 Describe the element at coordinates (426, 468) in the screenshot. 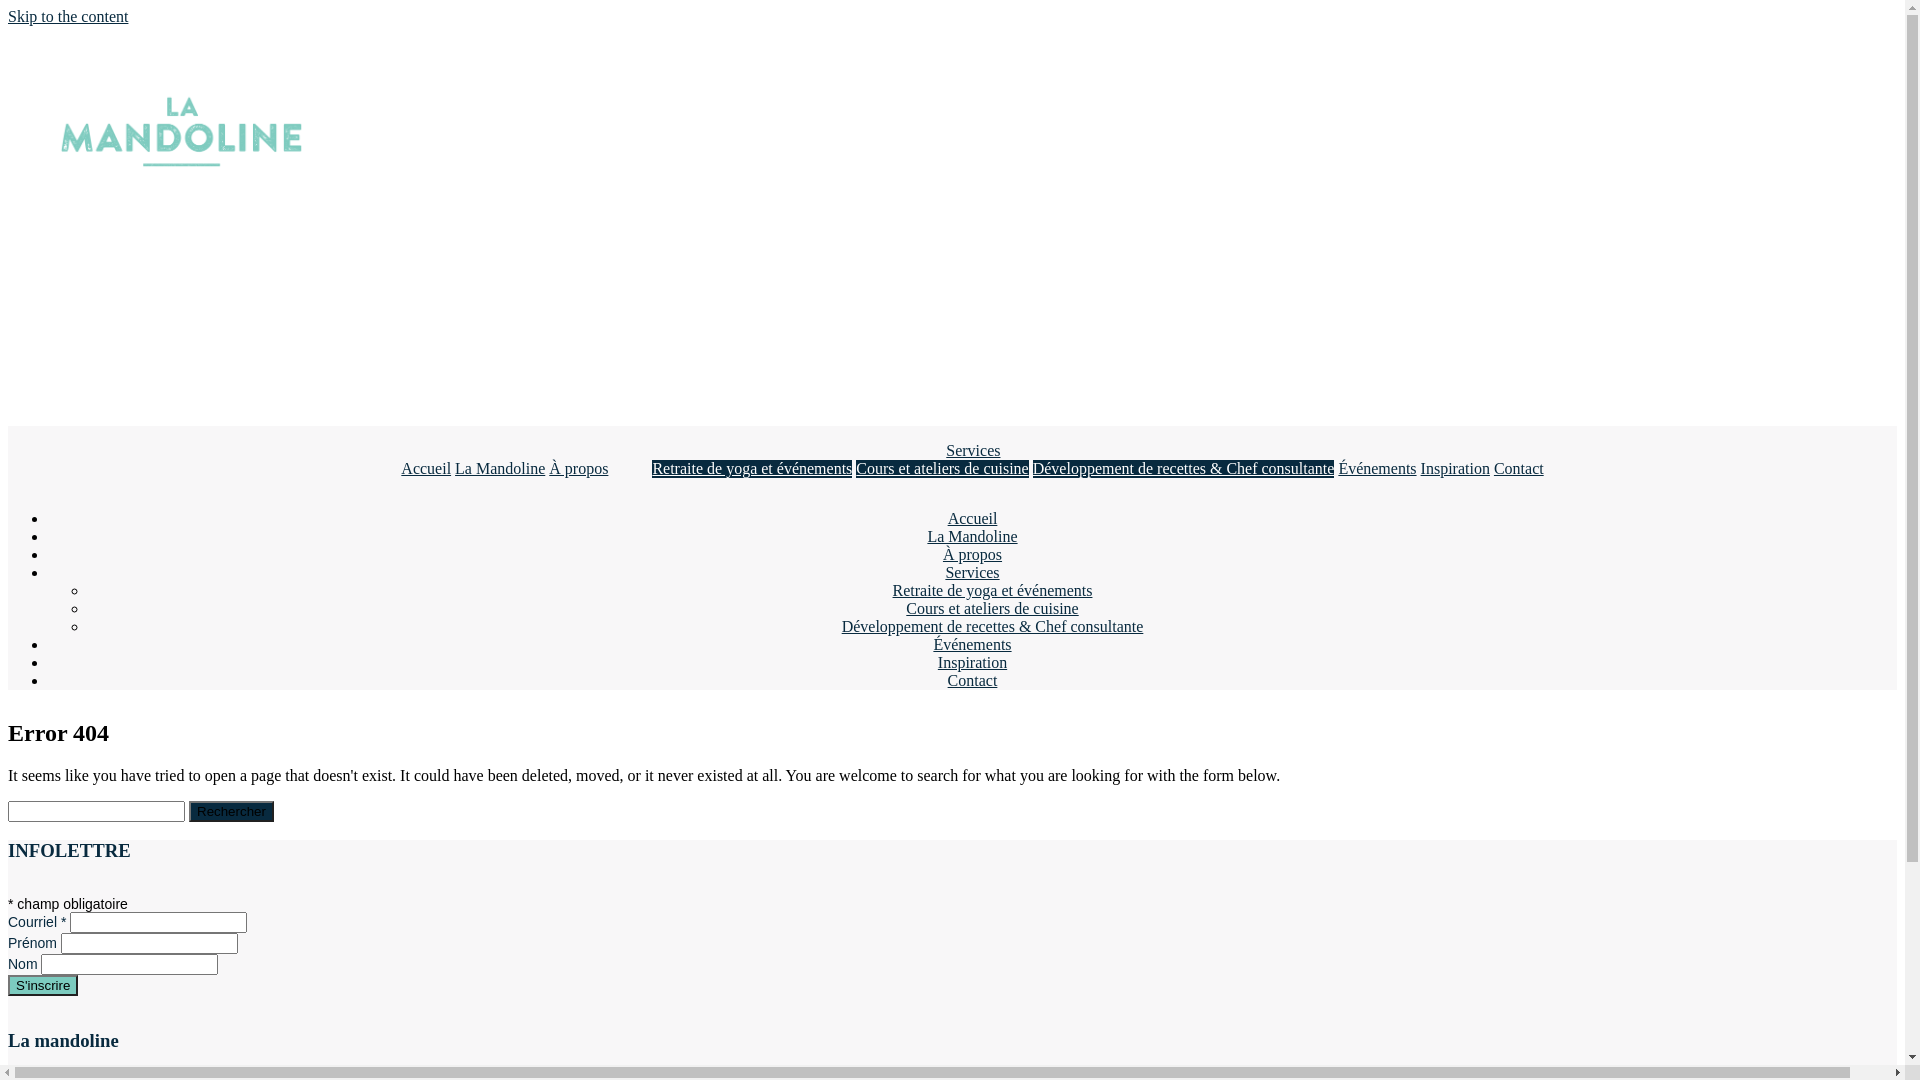

I see `Accueil` at that location.